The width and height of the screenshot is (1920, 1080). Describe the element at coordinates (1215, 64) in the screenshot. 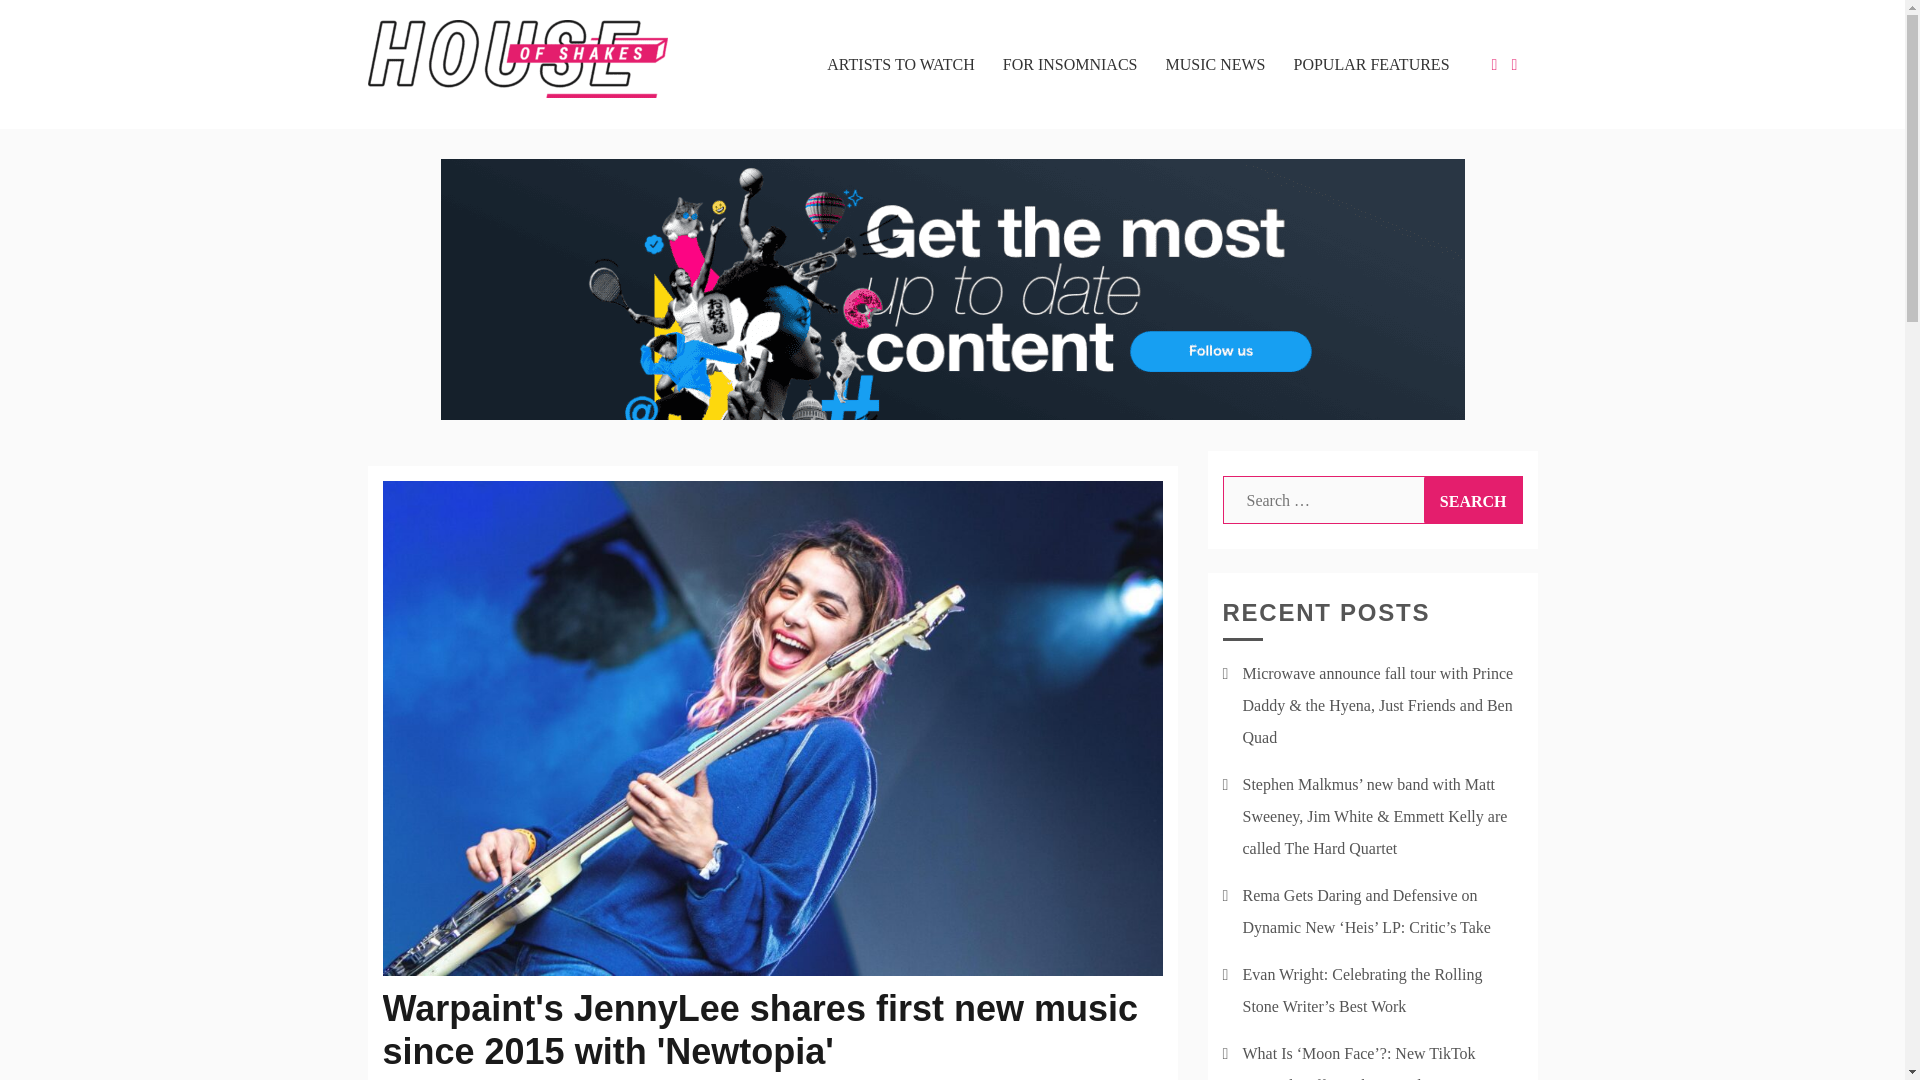

I see `MUSIC NEWS` at that location.